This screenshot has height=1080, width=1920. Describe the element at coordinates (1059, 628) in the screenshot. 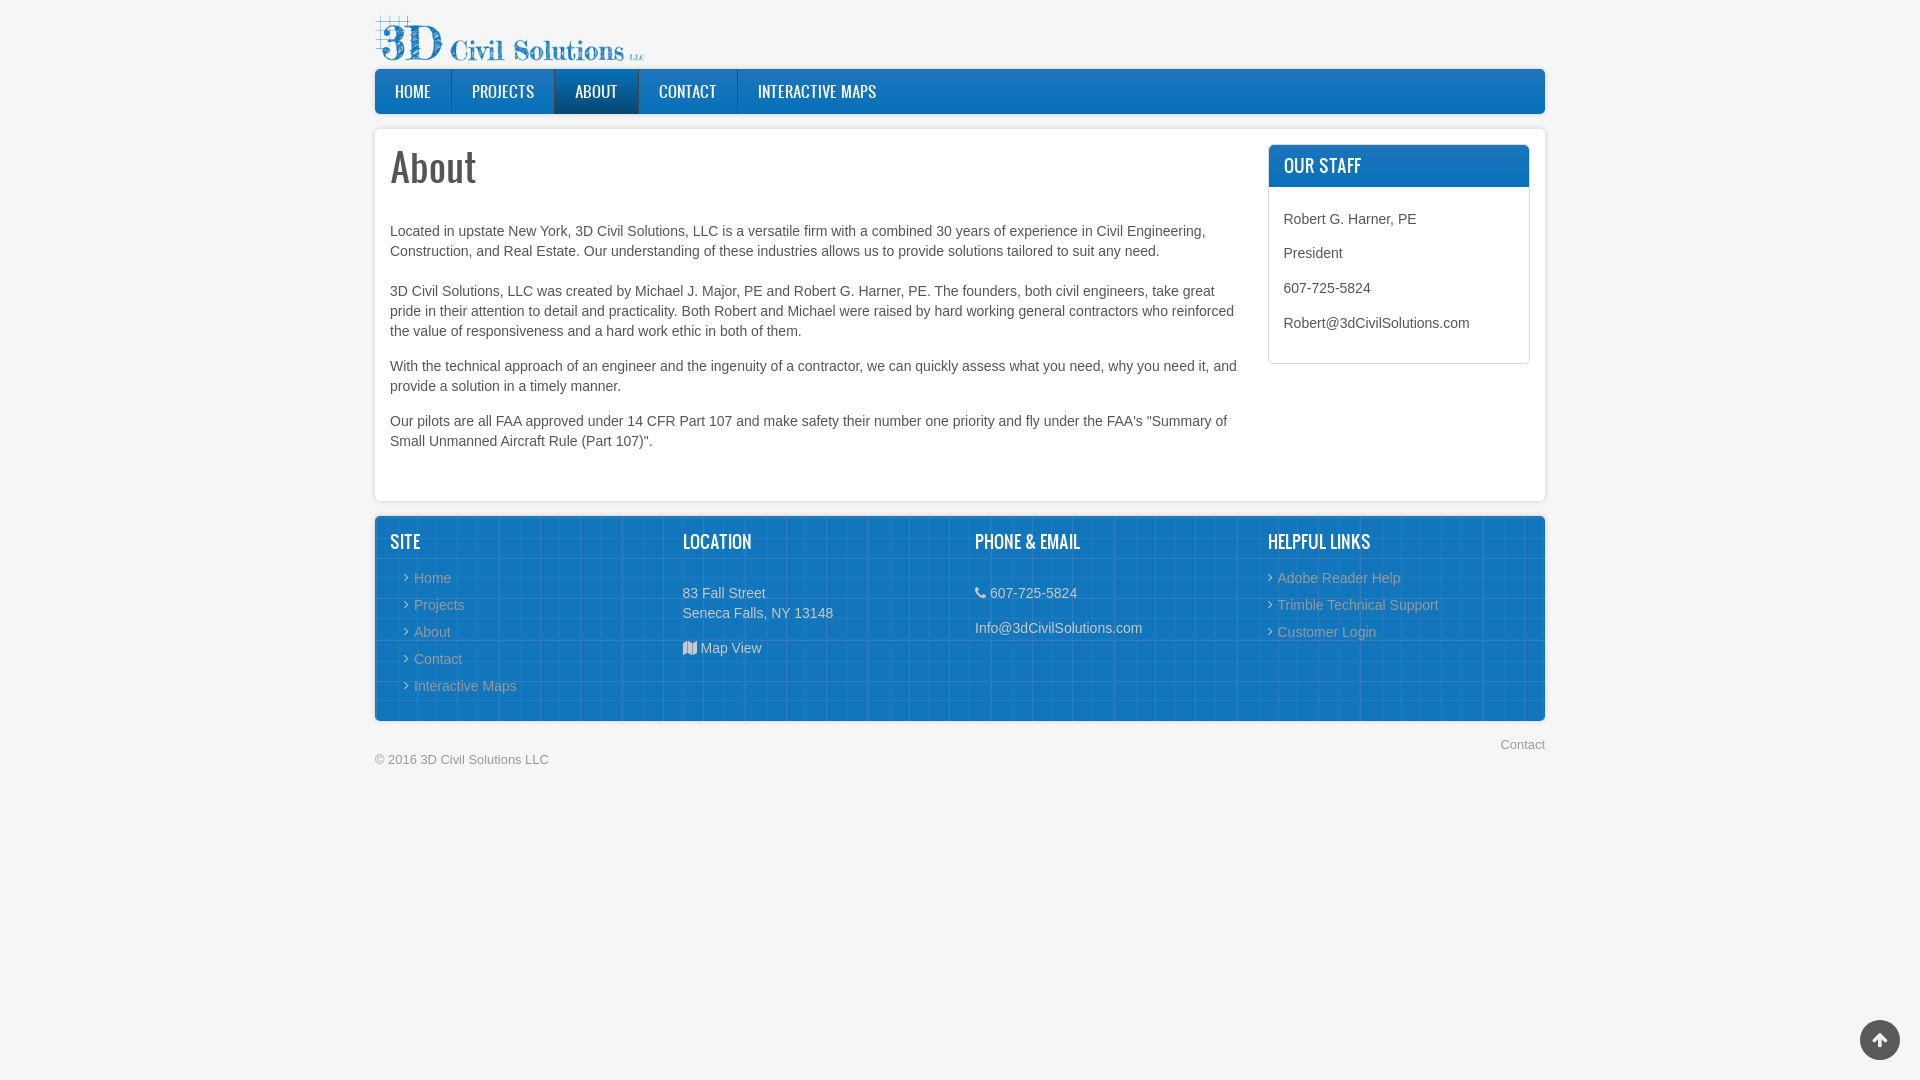

I see `Info@3dCivilSolutions.com` at that location.